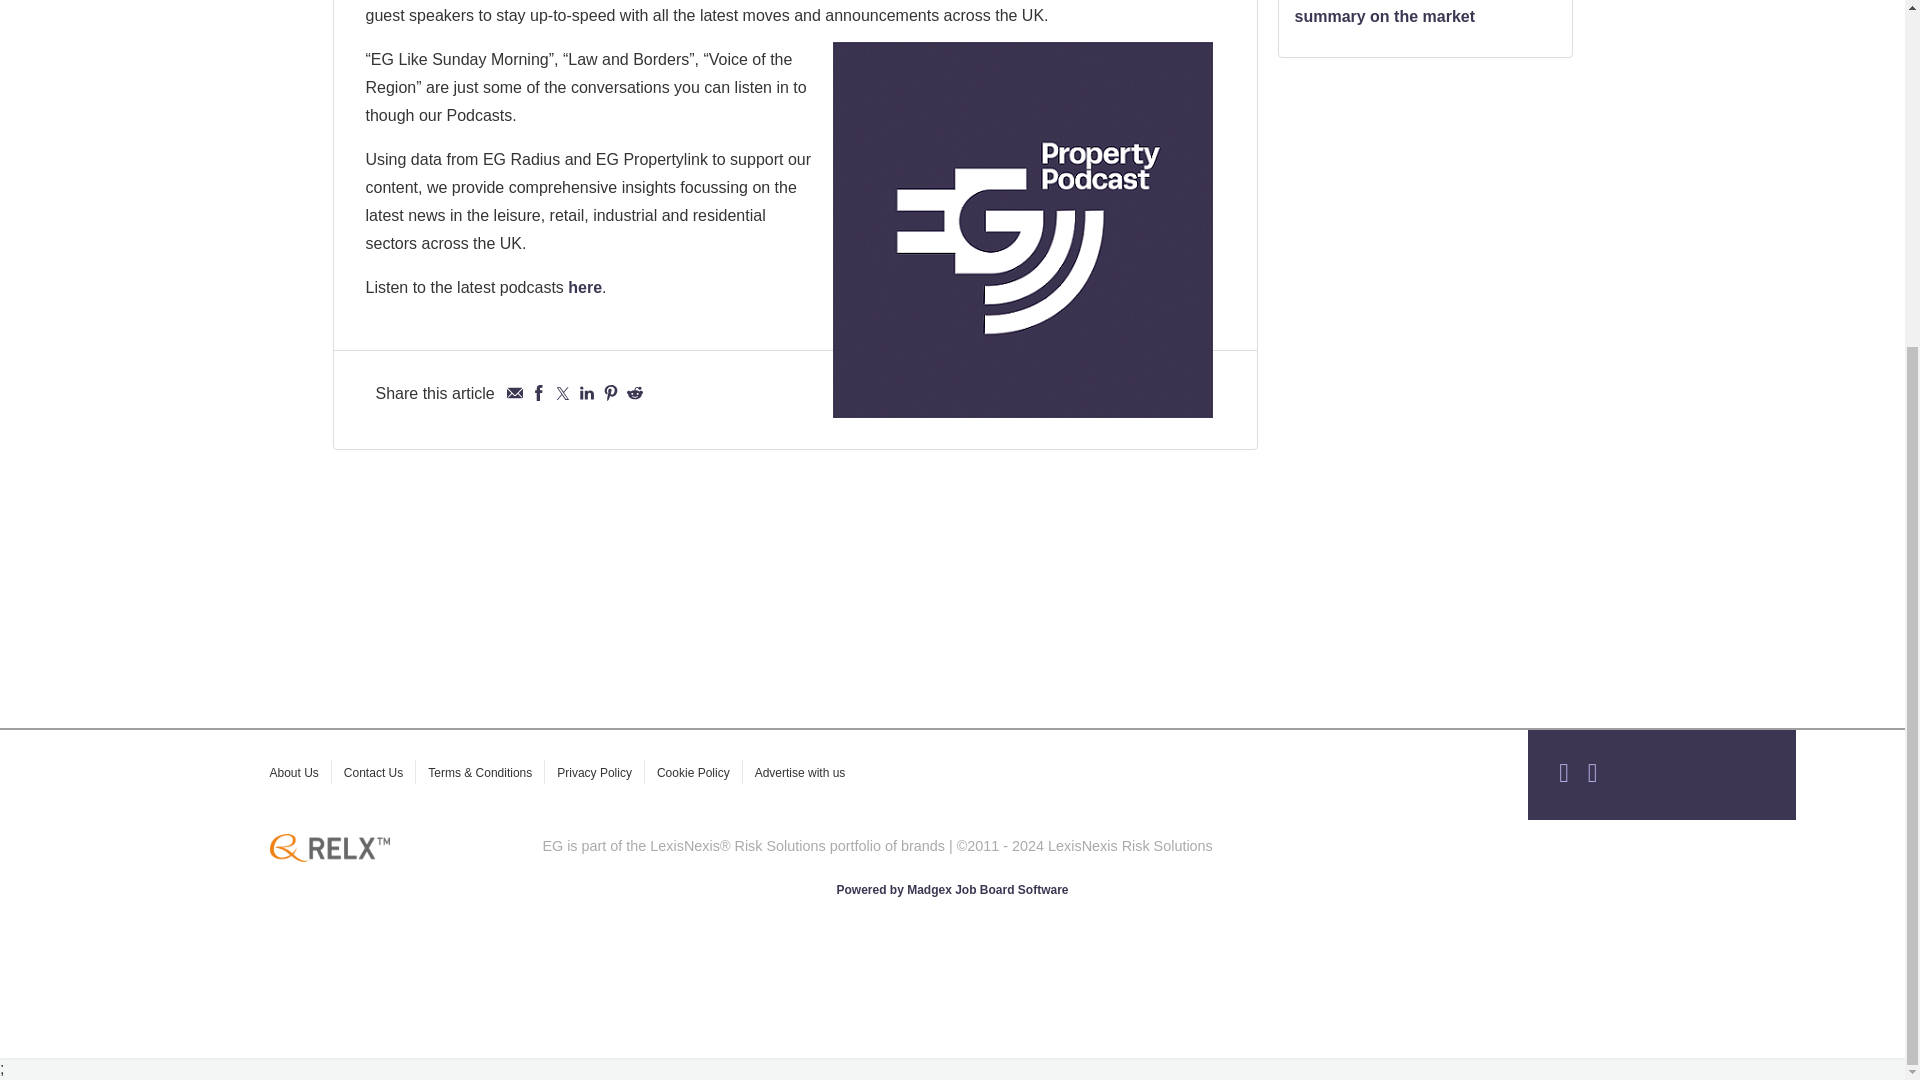 This screenshot has height=1080, width=1920. I want to click on Reddit, so click(635, 392).